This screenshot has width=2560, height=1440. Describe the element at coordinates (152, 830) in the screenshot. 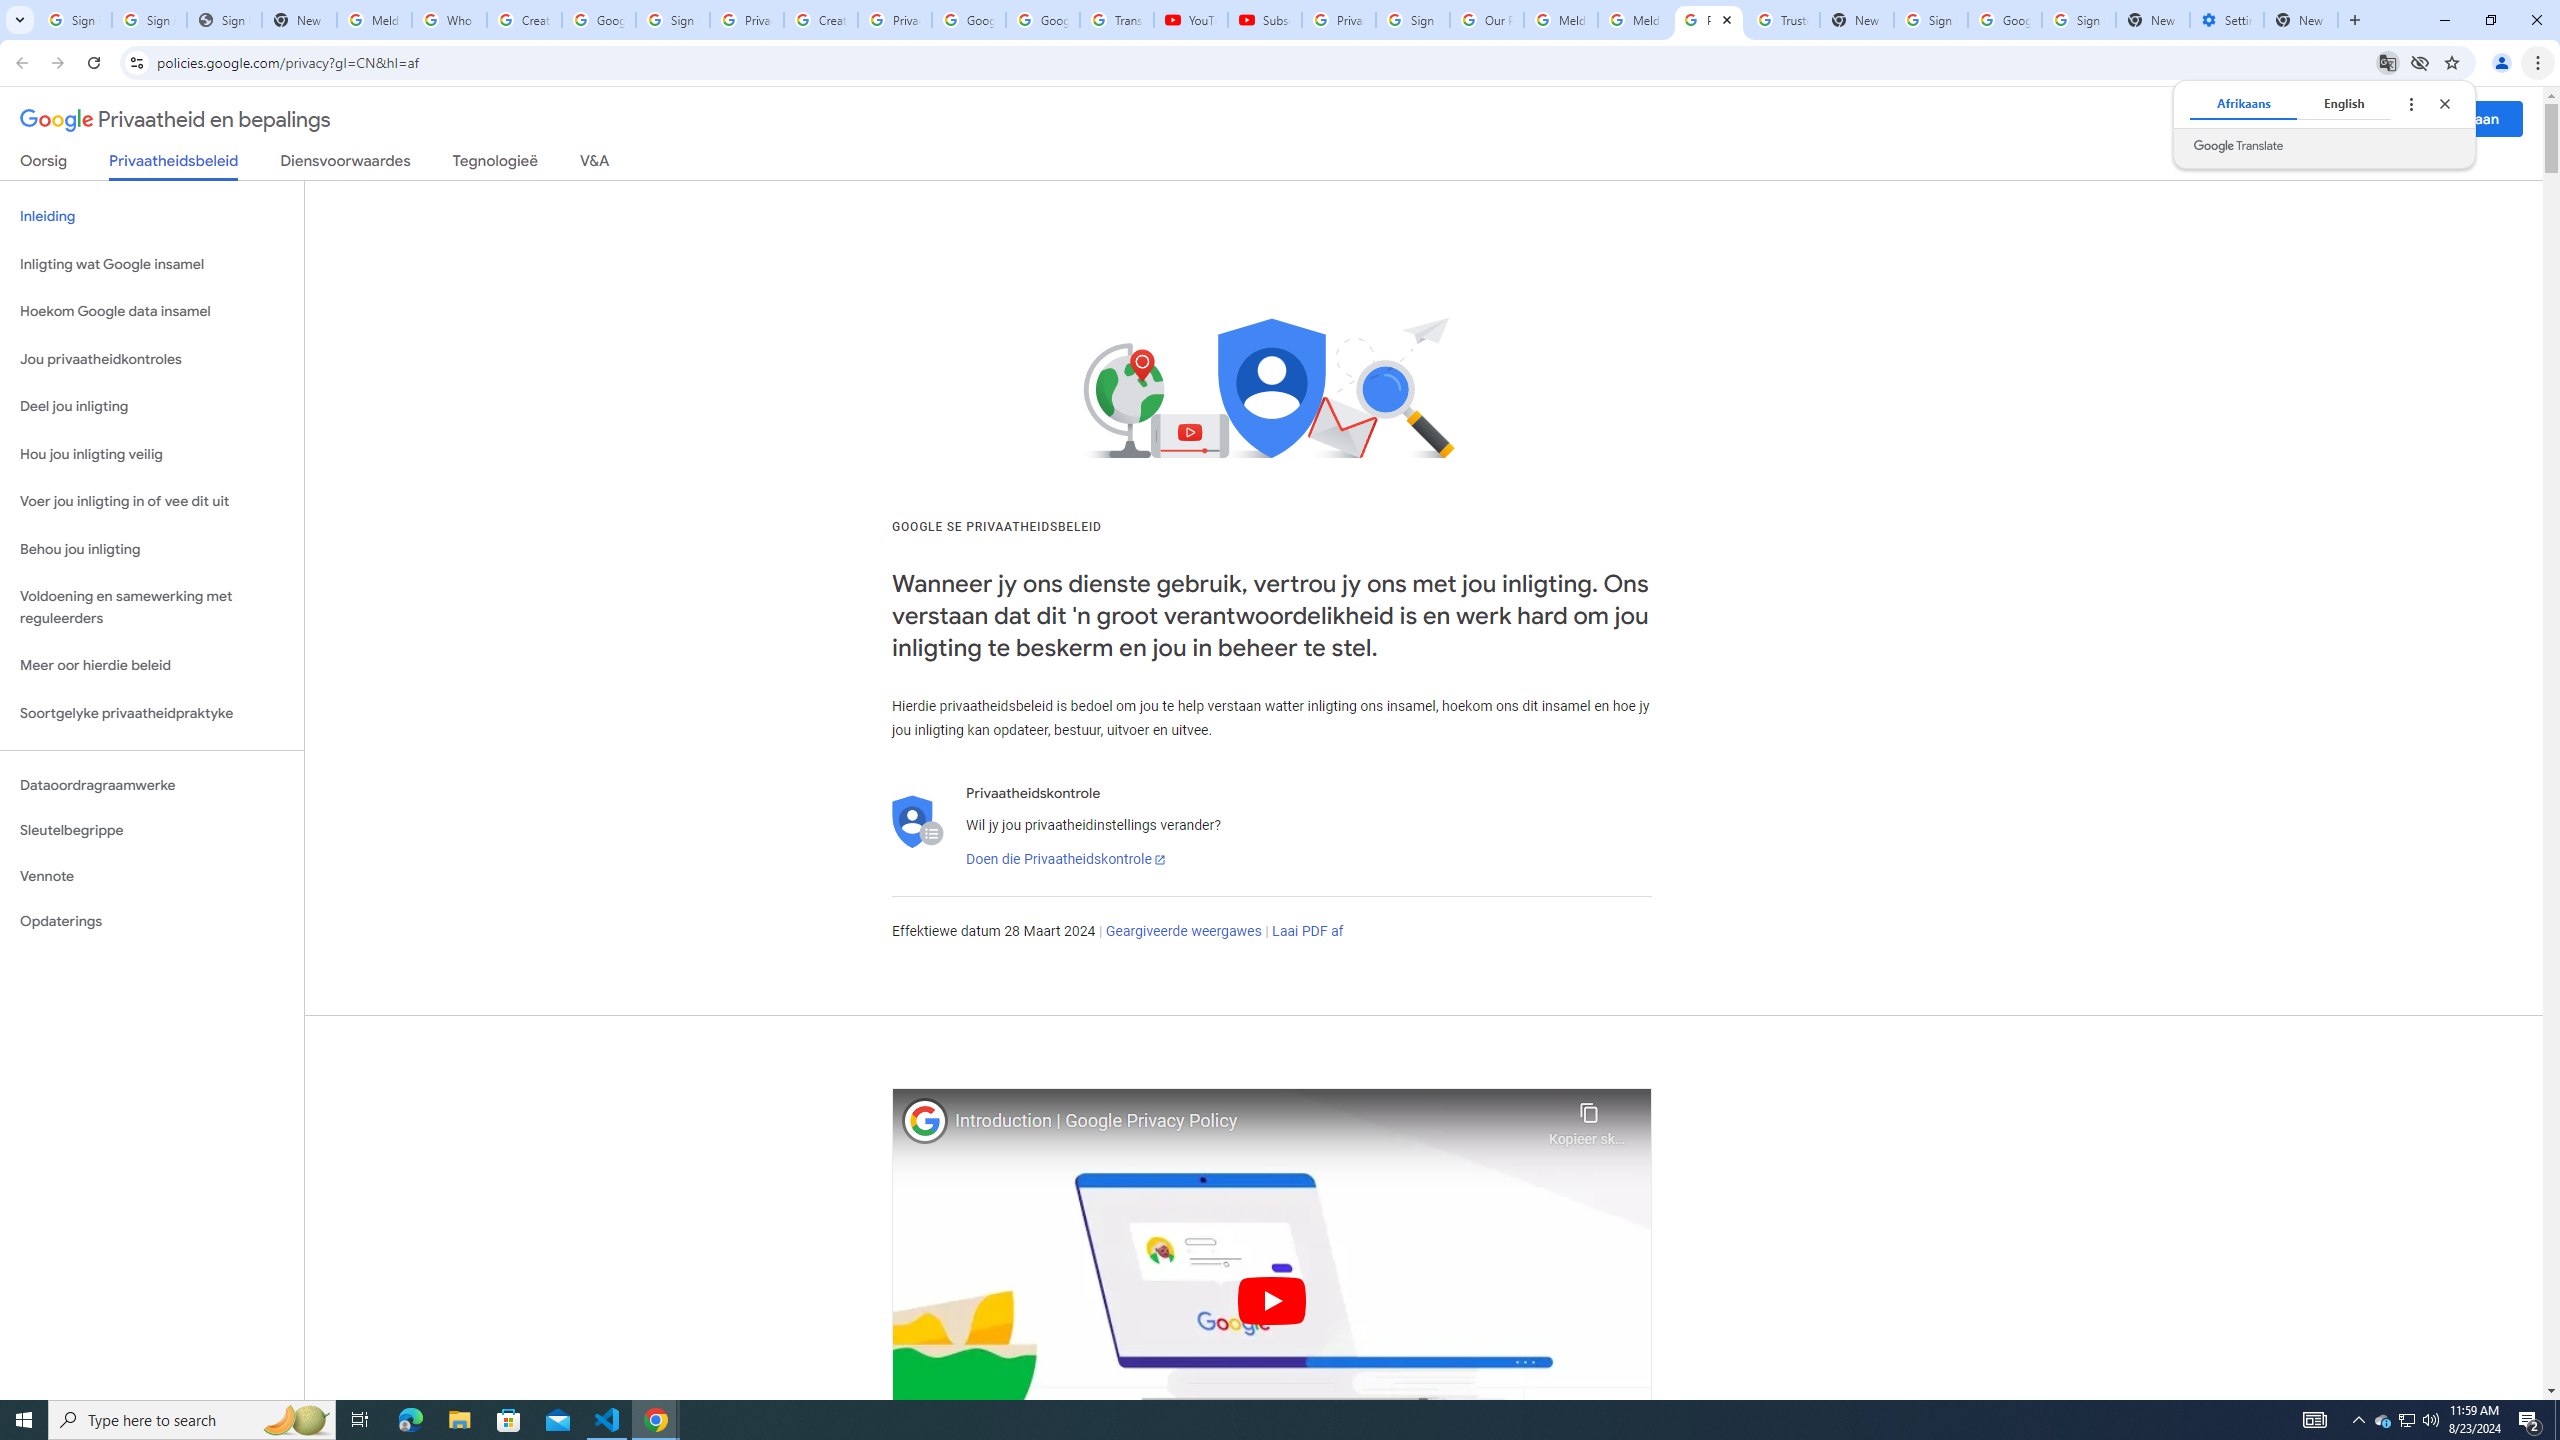

I see `Sleutelbegrippe` at that location.